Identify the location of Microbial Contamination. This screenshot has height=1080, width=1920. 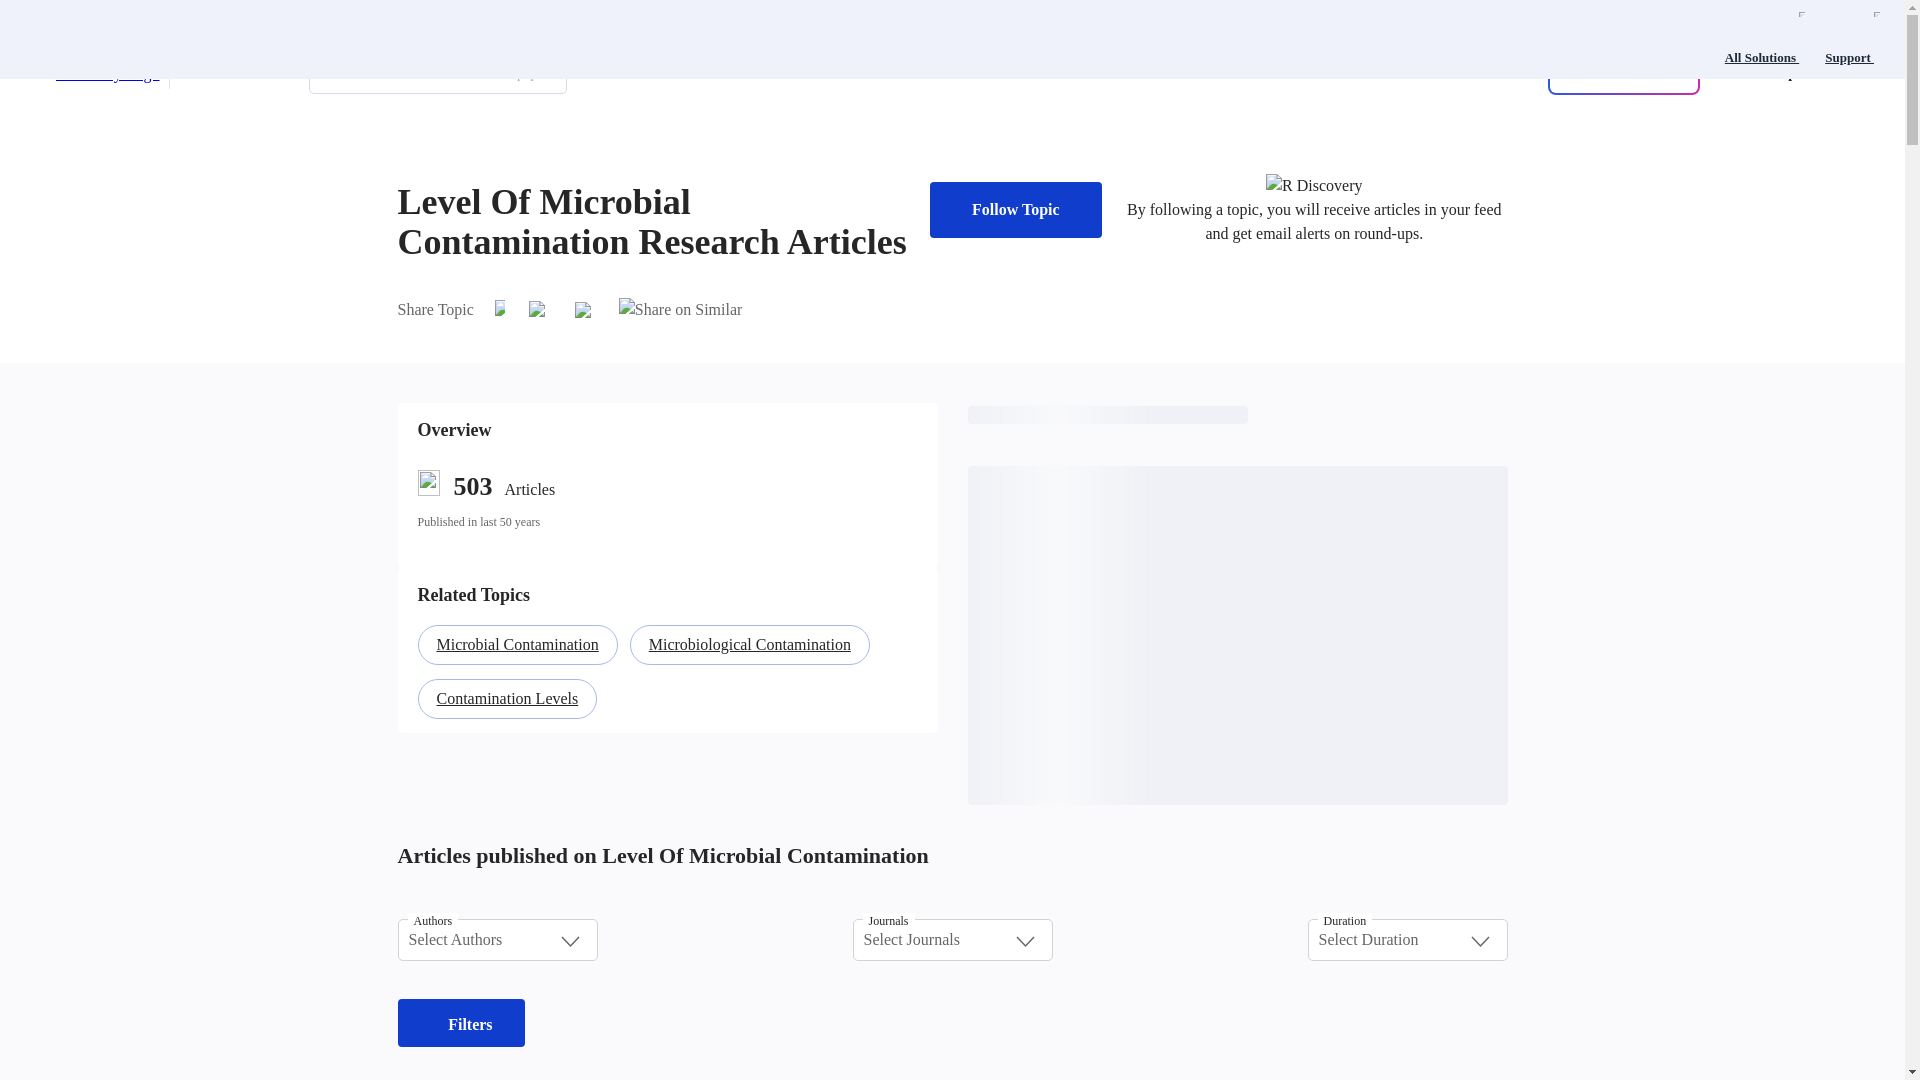
(516, 644).